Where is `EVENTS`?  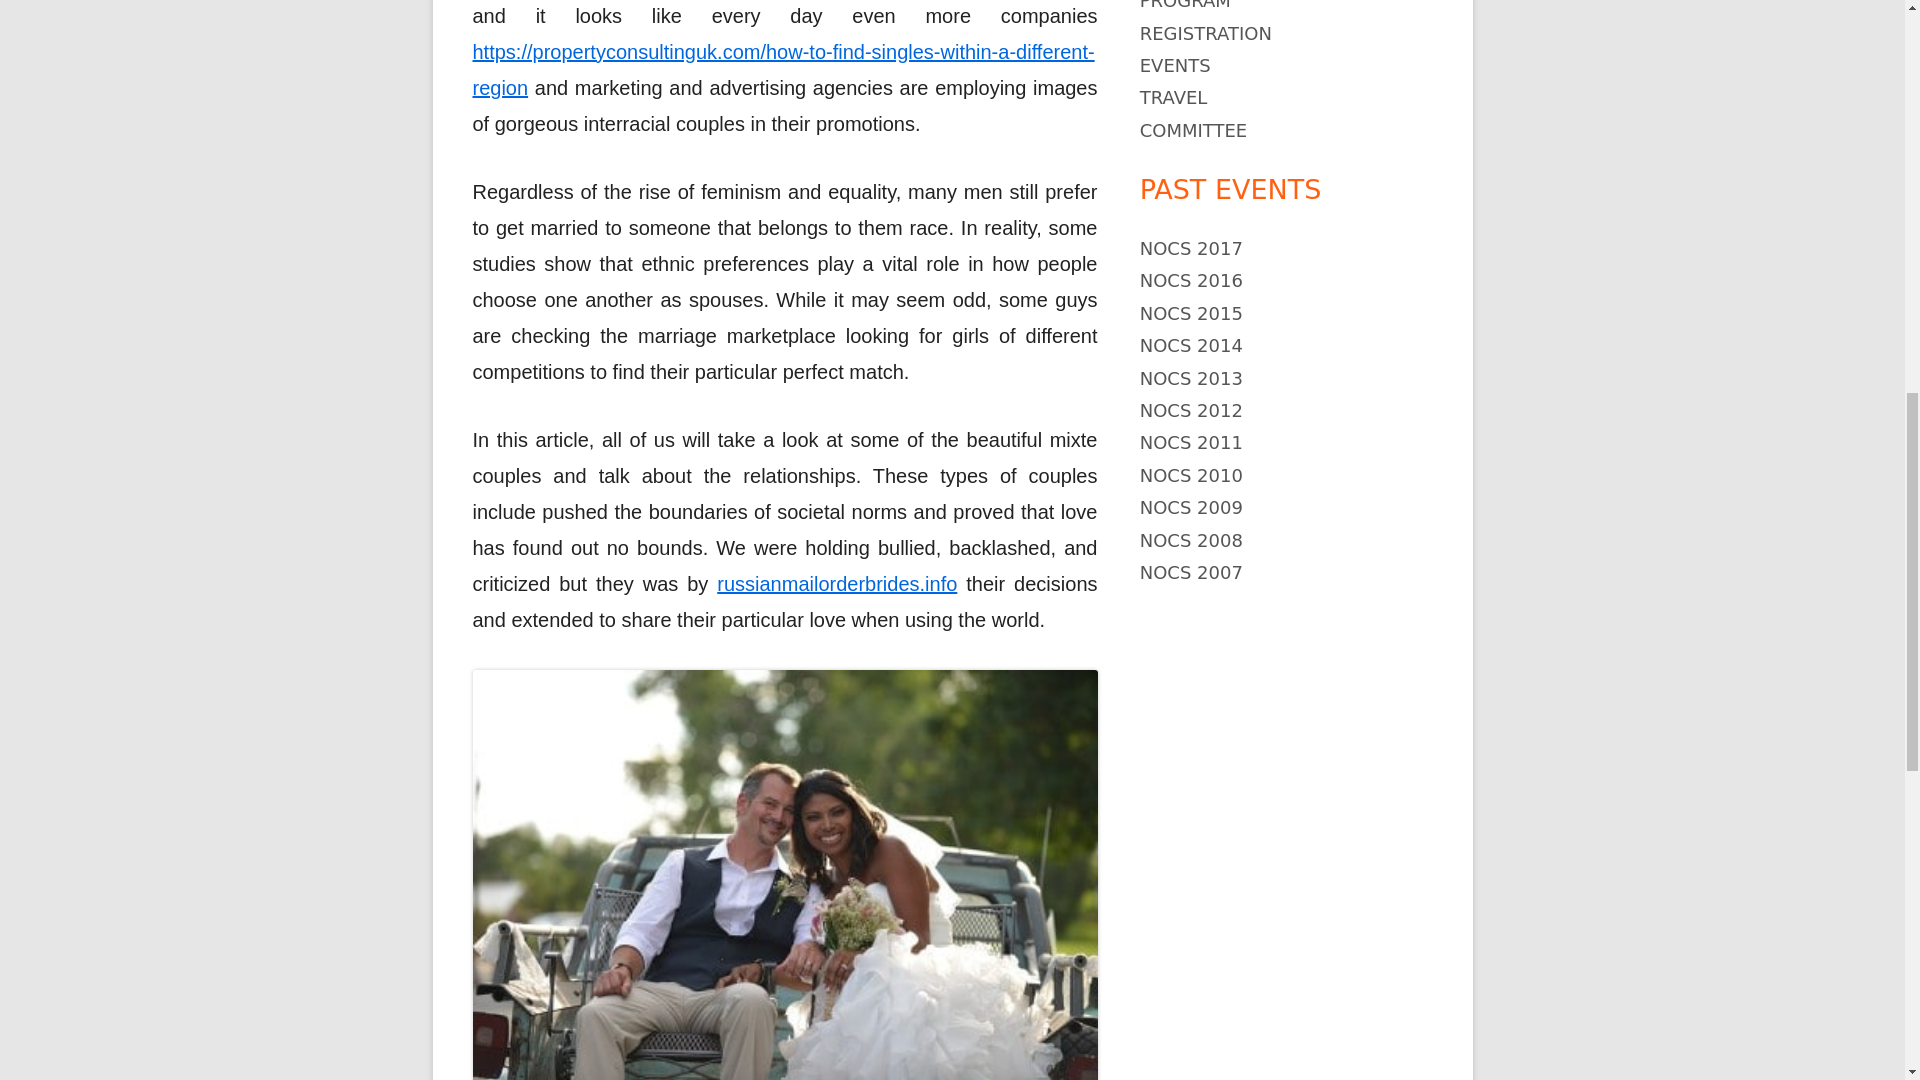
EVENTS is located at coordinates (1176, 65).